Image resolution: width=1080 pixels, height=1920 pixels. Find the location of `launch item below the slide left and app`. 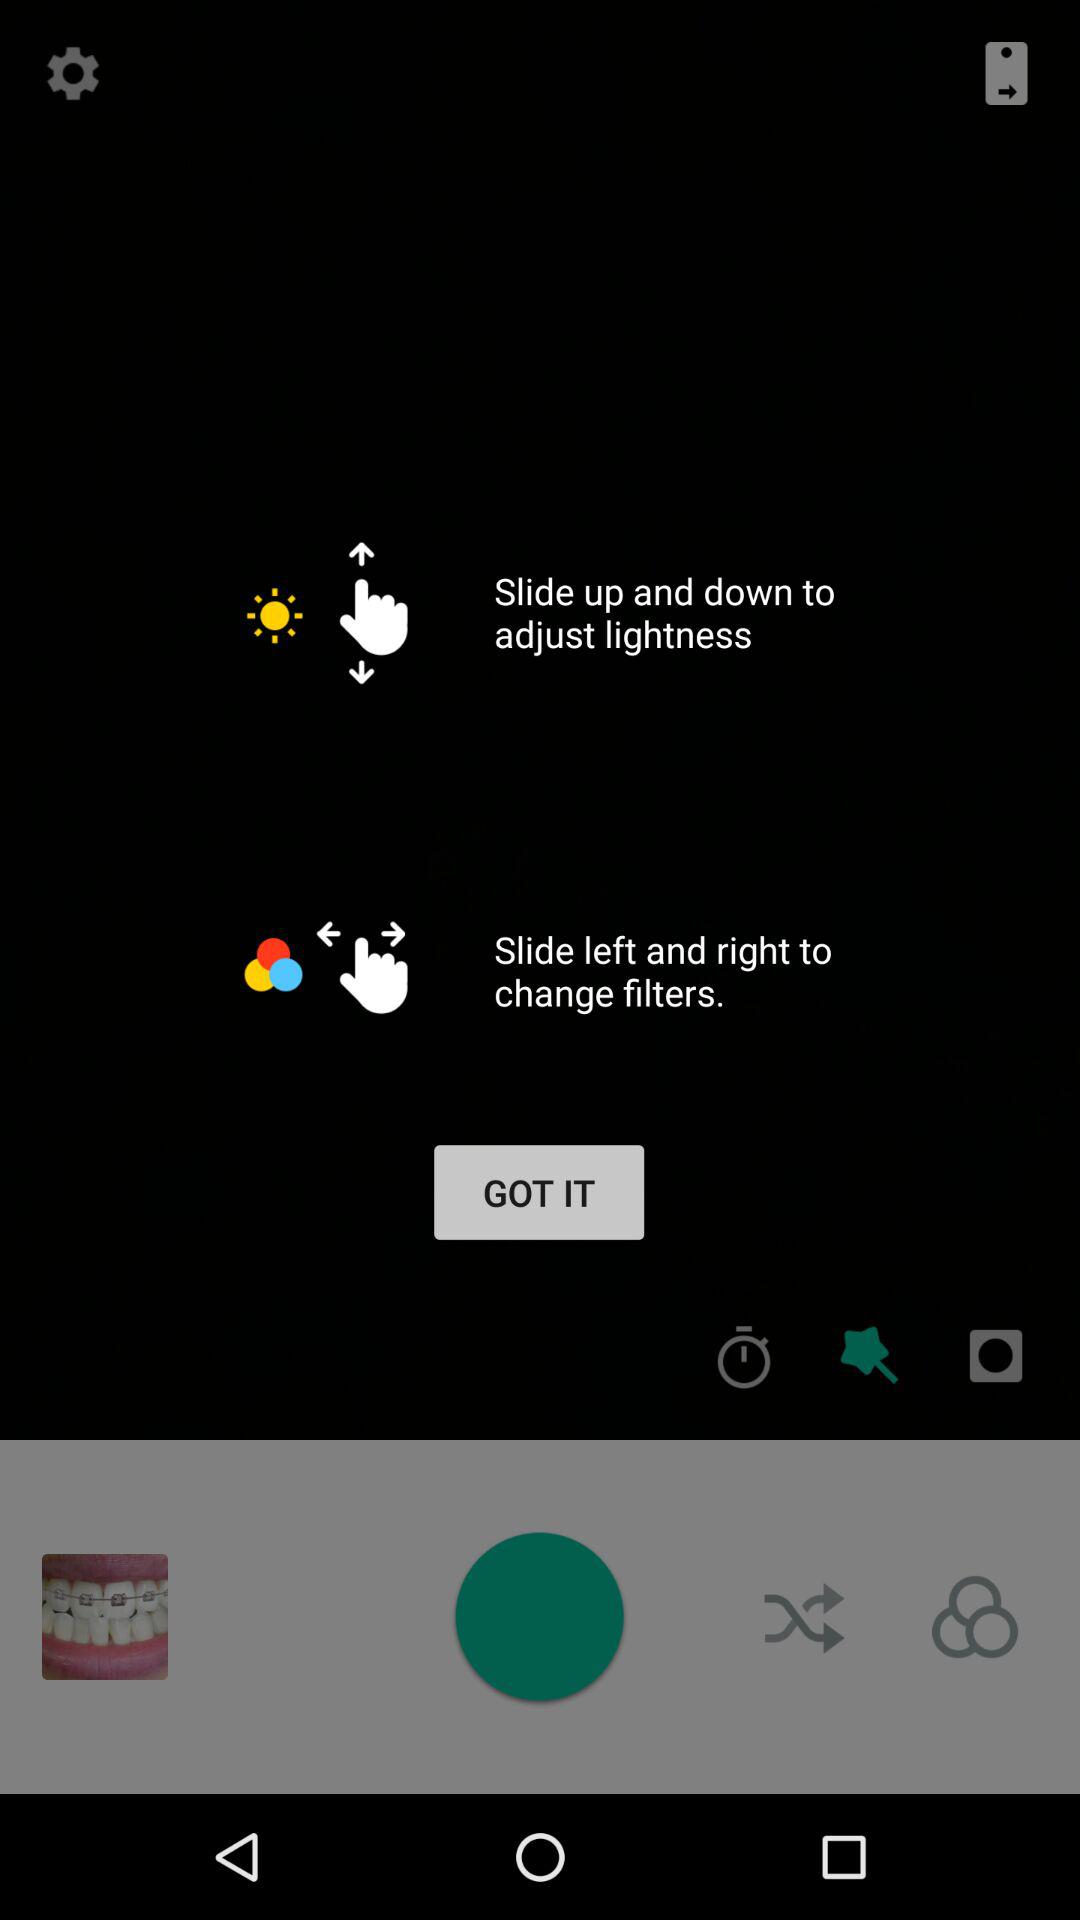

launch item below the slide left and app is located at coordinates (870, 1355).